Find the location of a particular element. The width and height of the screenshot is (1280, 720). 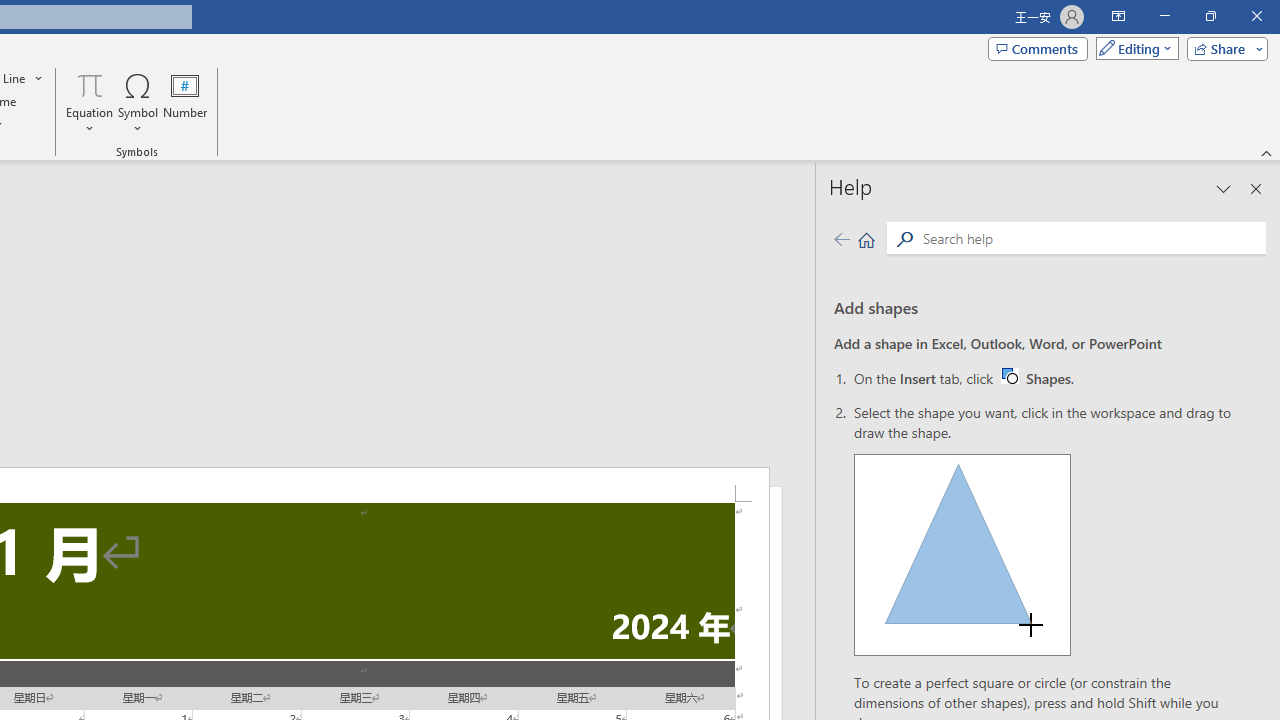

Ribbon Display Options is located at coordinates (1118, 16).